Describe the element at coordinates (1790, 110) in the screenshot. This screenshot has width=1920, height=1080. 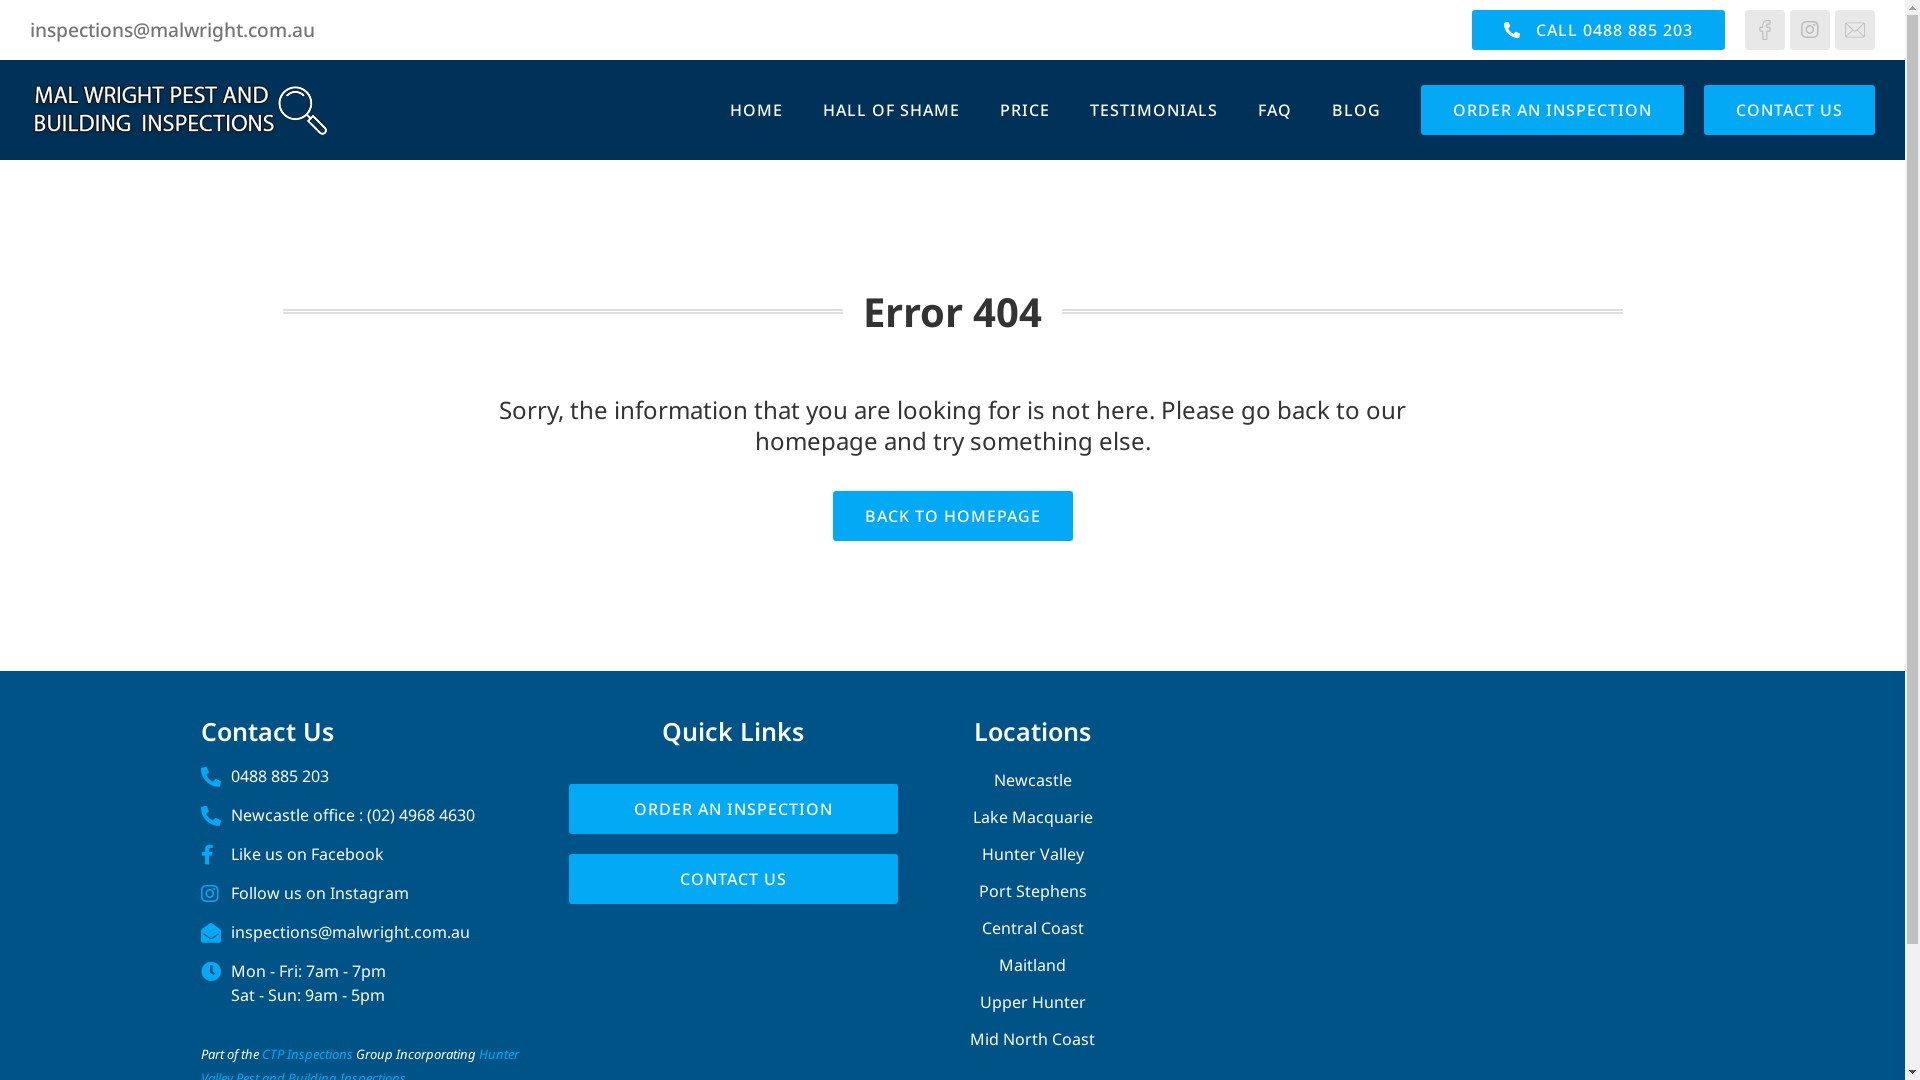
I see `CONTACT US` at that location.